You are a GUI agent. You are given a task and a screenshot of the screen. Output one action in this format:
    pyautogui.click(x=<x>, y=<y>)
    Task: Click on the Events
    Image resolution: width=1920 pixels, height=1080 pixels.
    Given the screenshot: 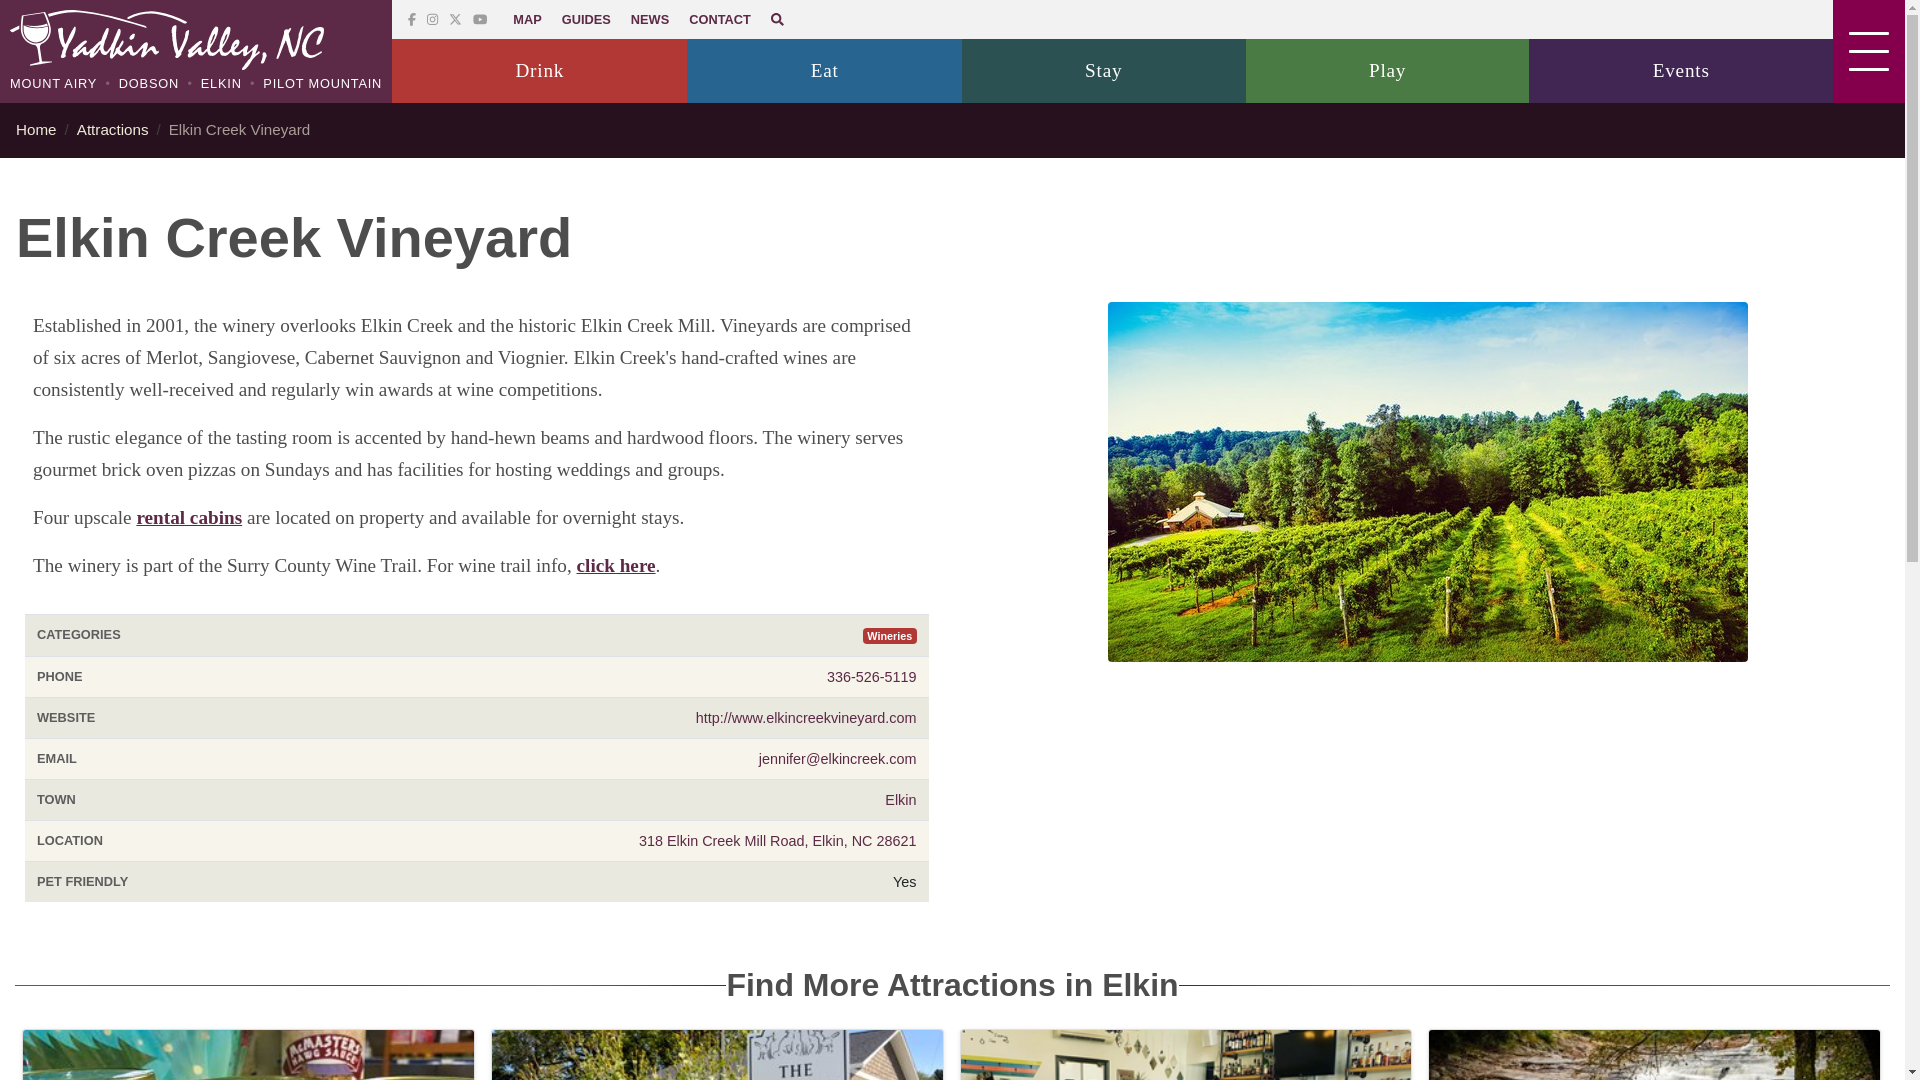 What is the action you would take?
    pyautogui.click(x=1680, y=70)
    